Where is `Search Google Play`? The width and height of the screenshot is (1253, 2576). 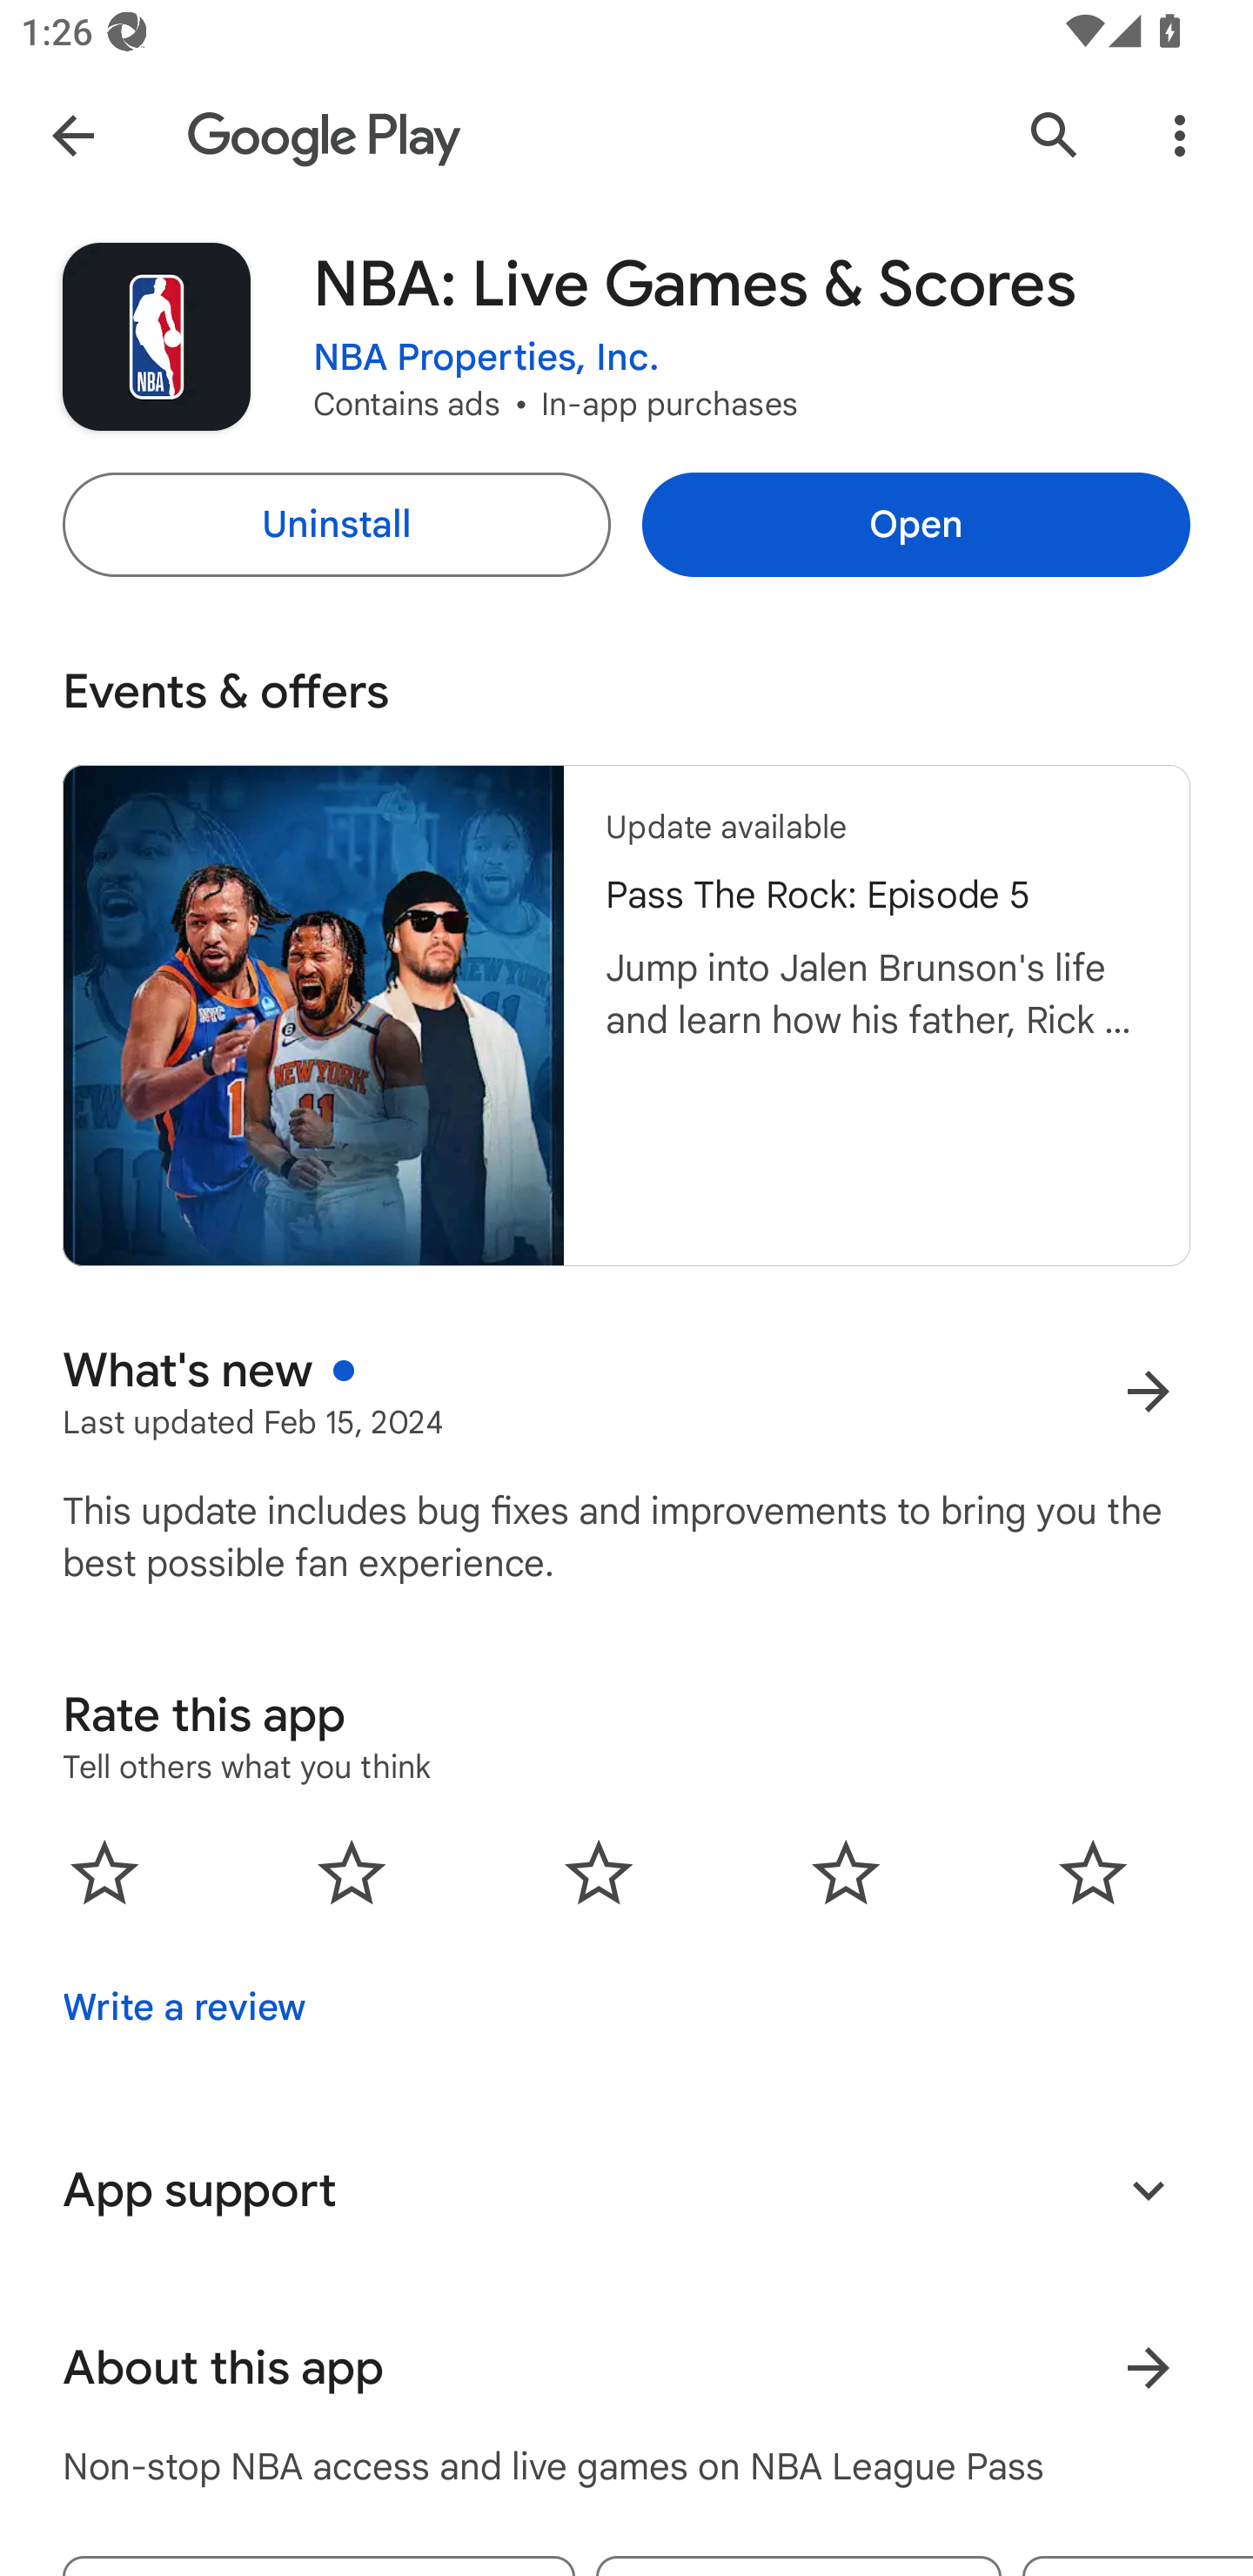
Search Google Play is located at coordinates (1055, 134).